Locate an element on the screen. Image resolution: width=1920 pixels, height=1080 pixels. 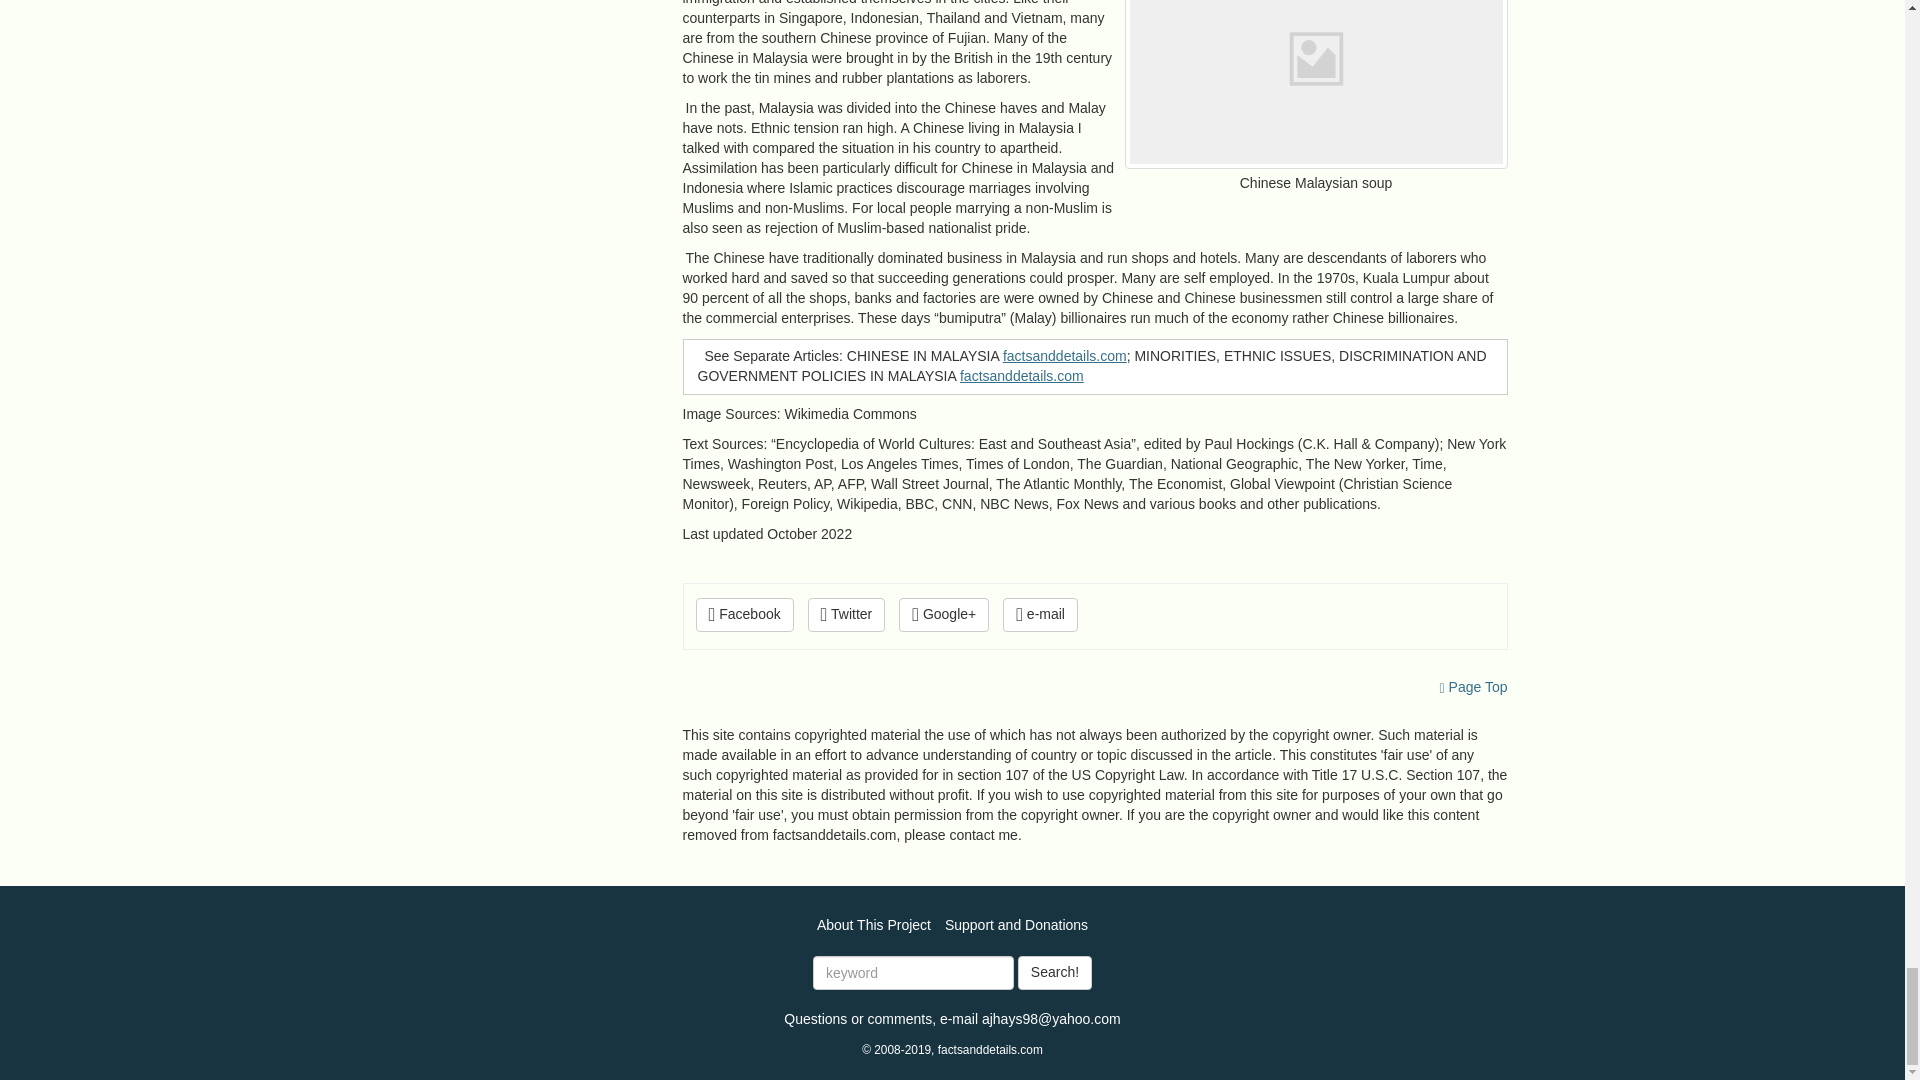
factsanddetails.com is located at coordinates (1064, 355).